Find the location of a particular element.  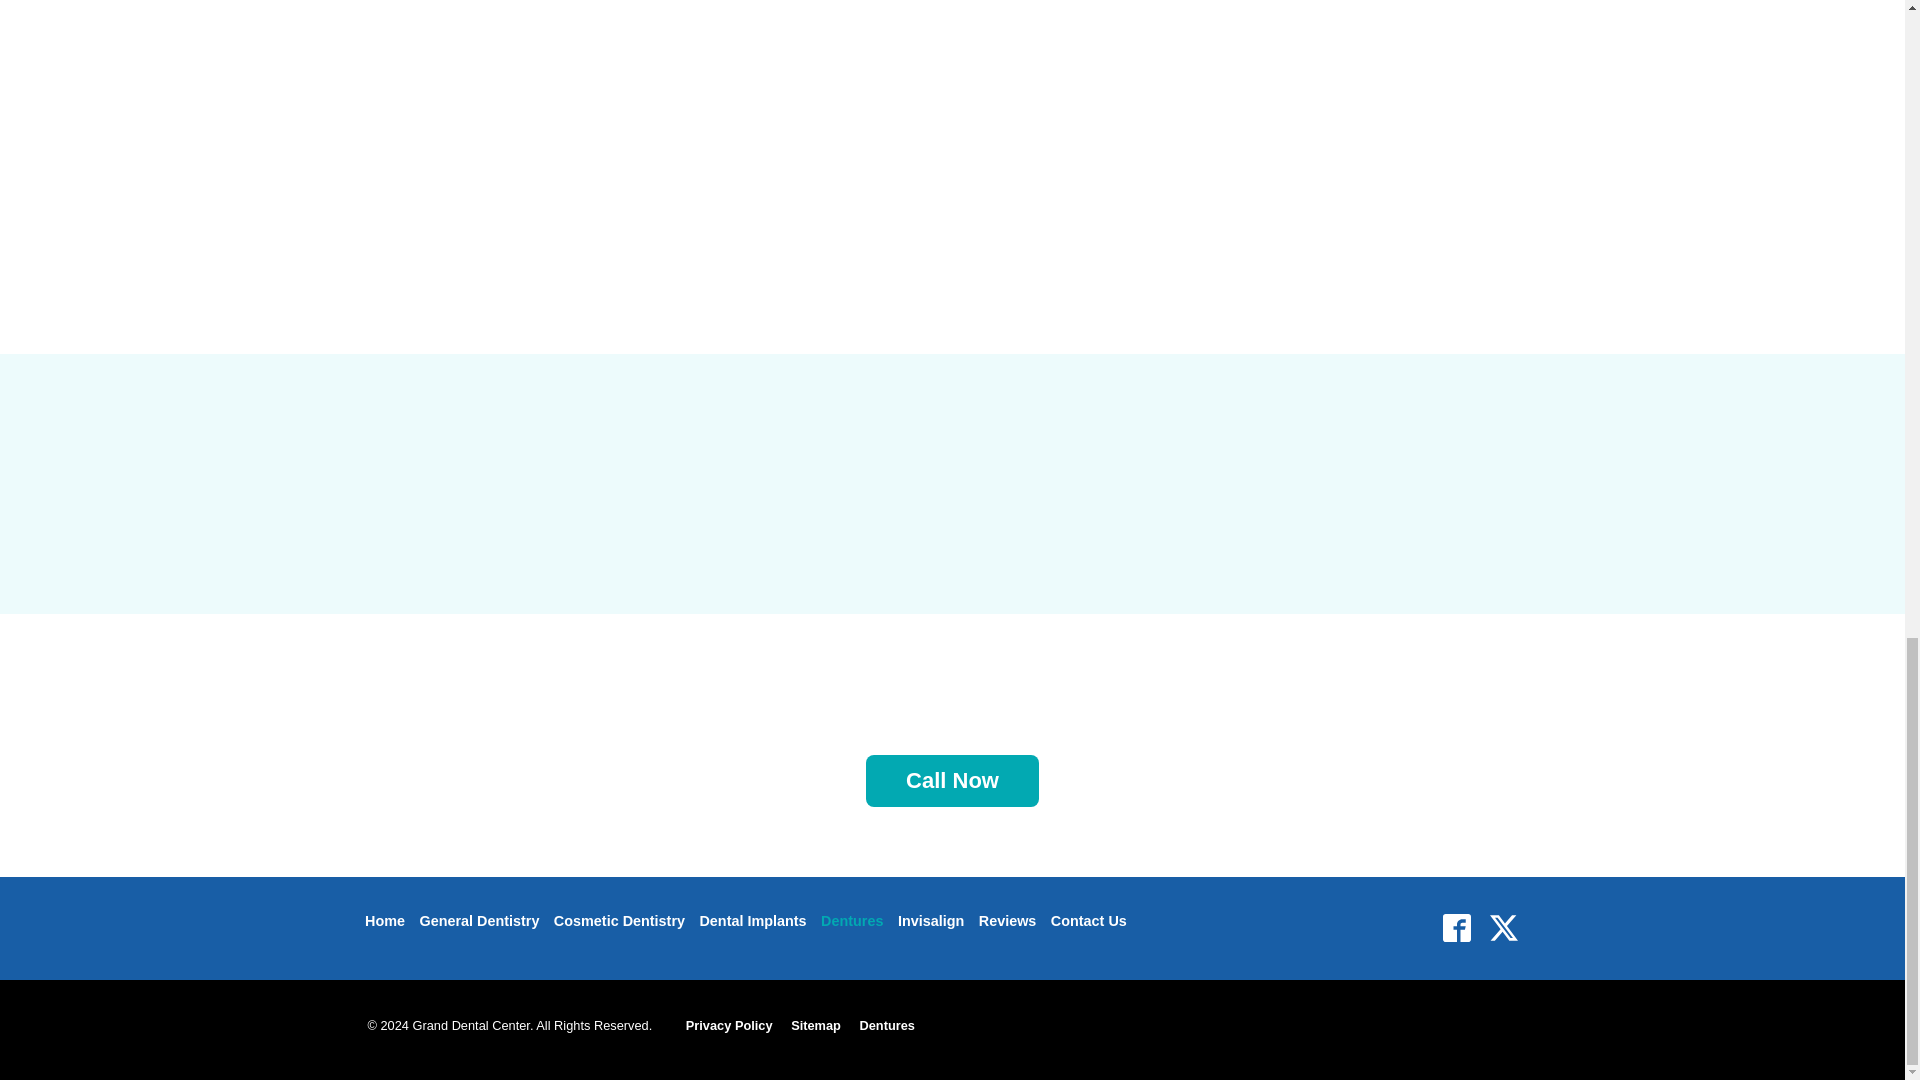

Cosmetic Dentistry is located at coordinates (619, 922).